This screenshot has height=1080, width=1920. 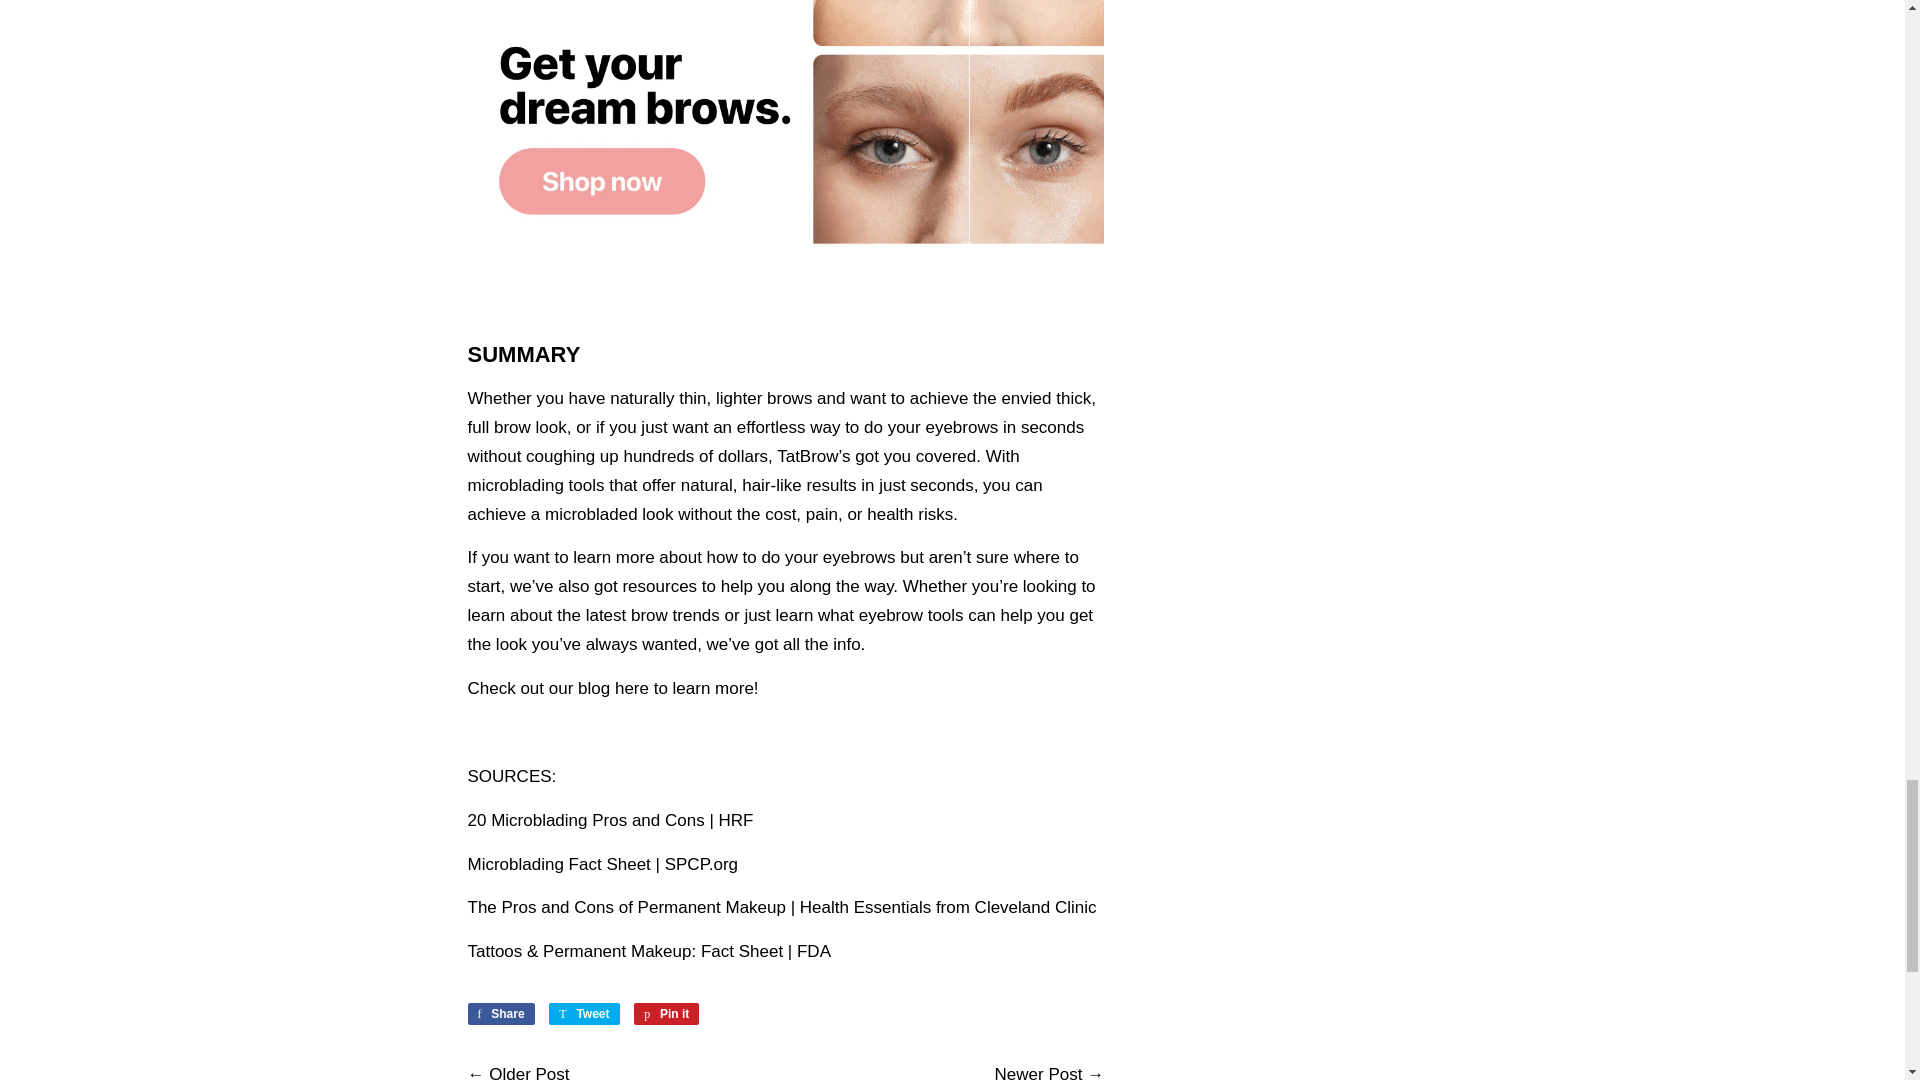 What do you see at coordinates (1038, 1072) in the screenshot?
I see `Pin on Pinterest` at bounding box center [1038, 1072].